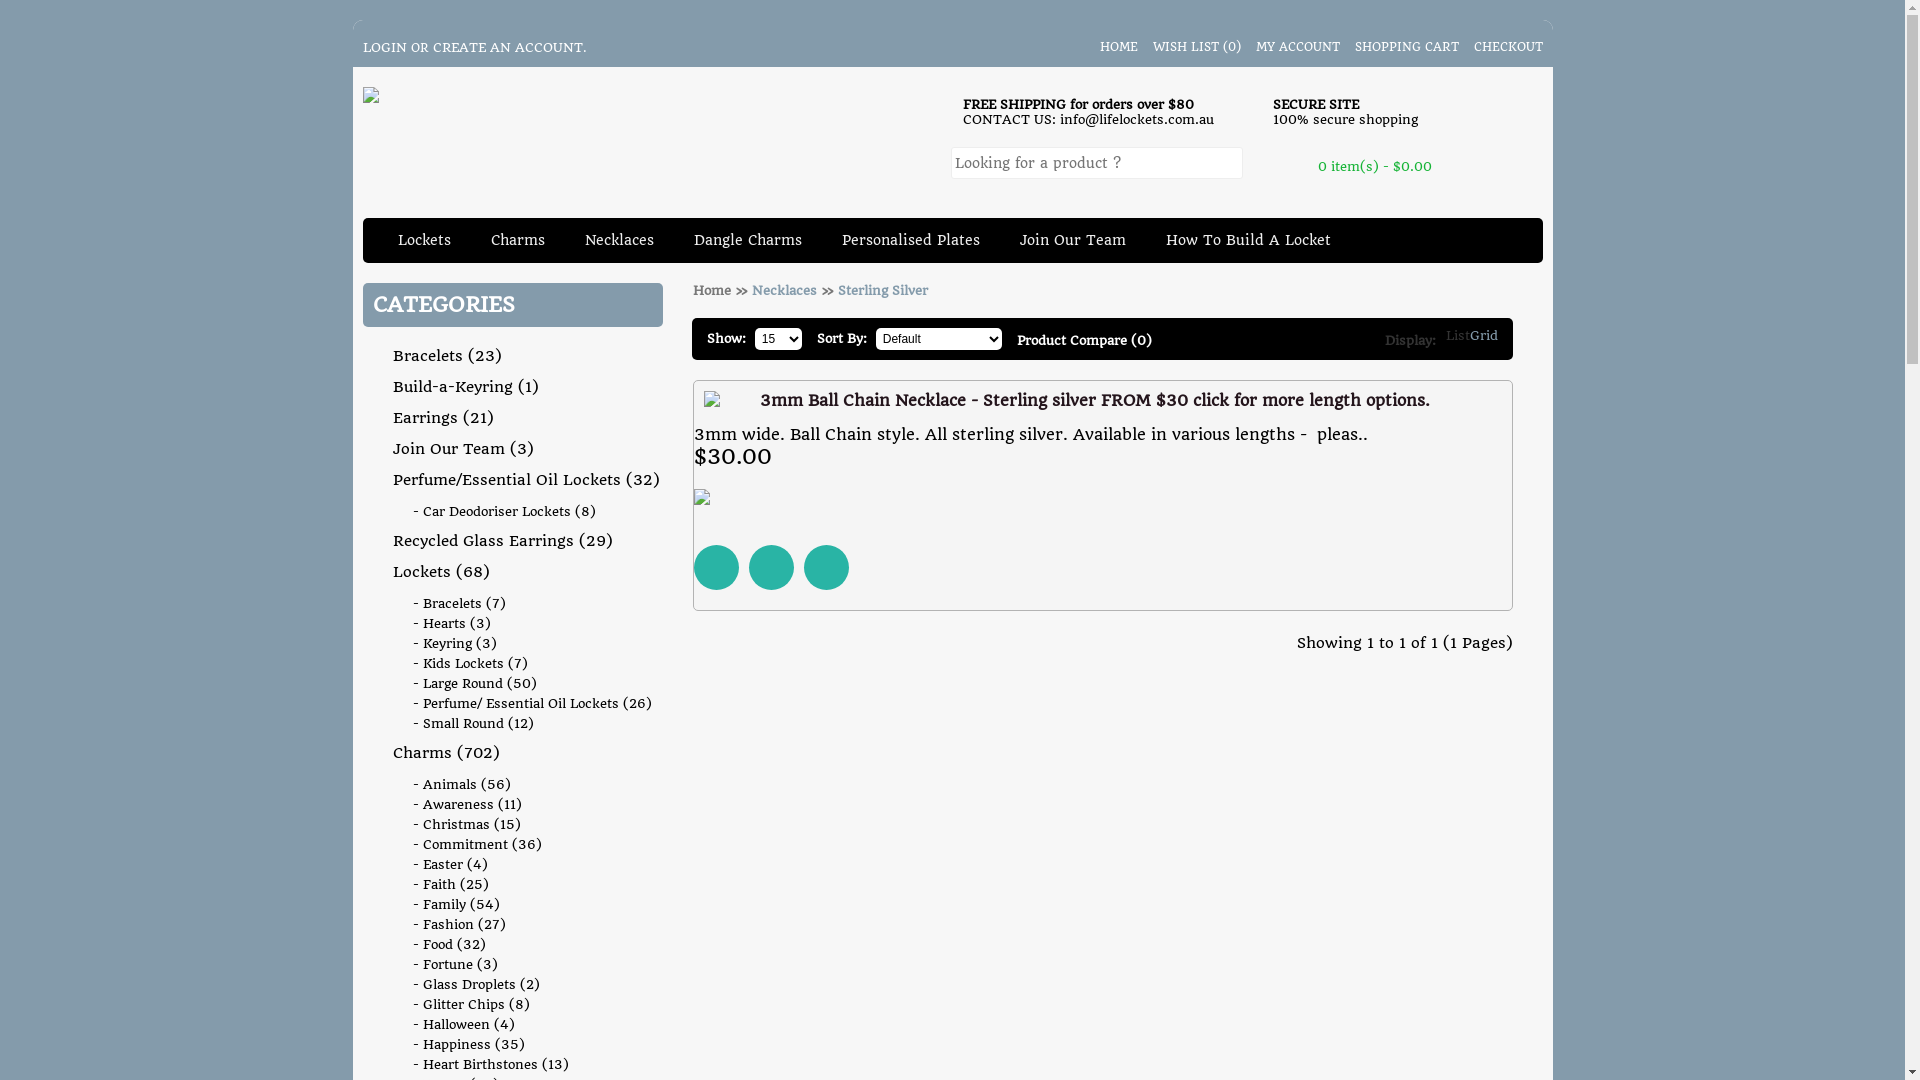 The image size is (1920, 1080). What do you see at coordinates (527, 572) in the screenshot?
I see `Lockets (68)` at bounding box center [527, 572].